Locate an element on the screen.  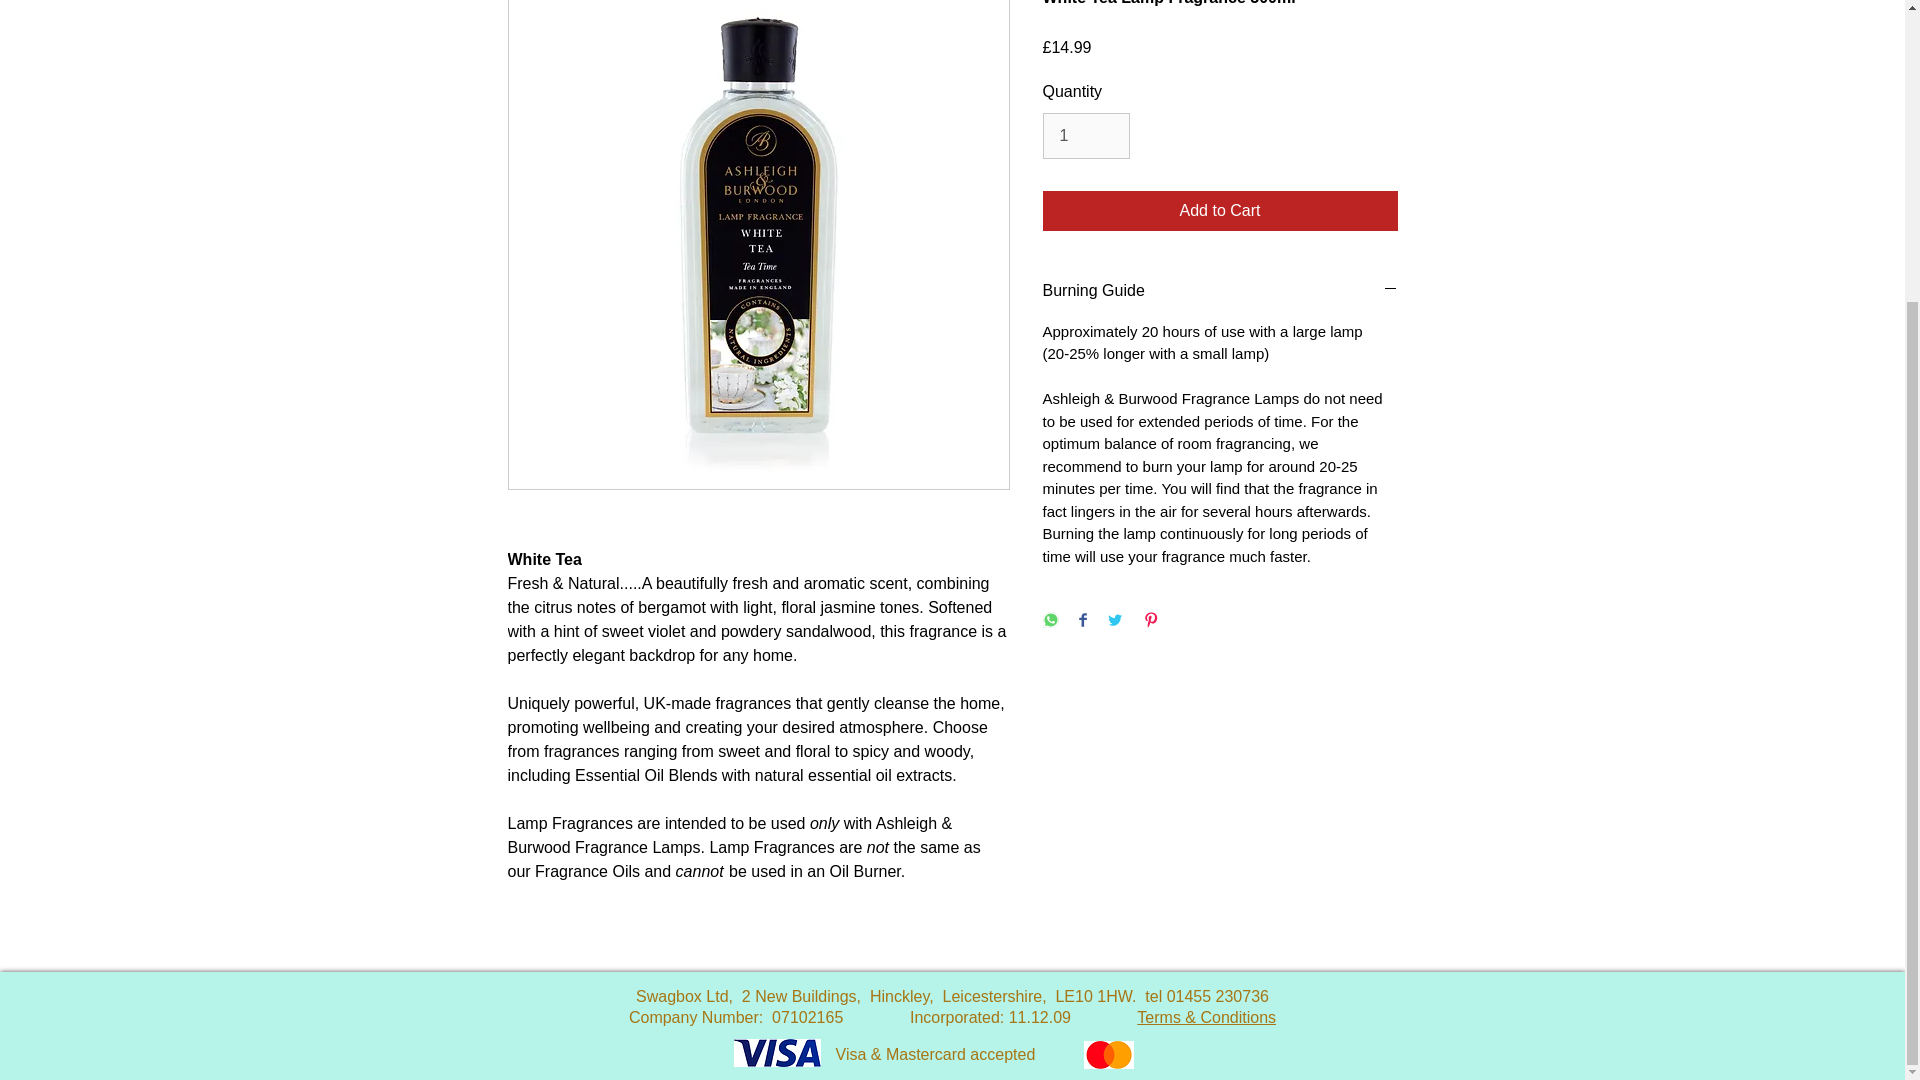
Add to Cart is located at coordinates (1220, 211).